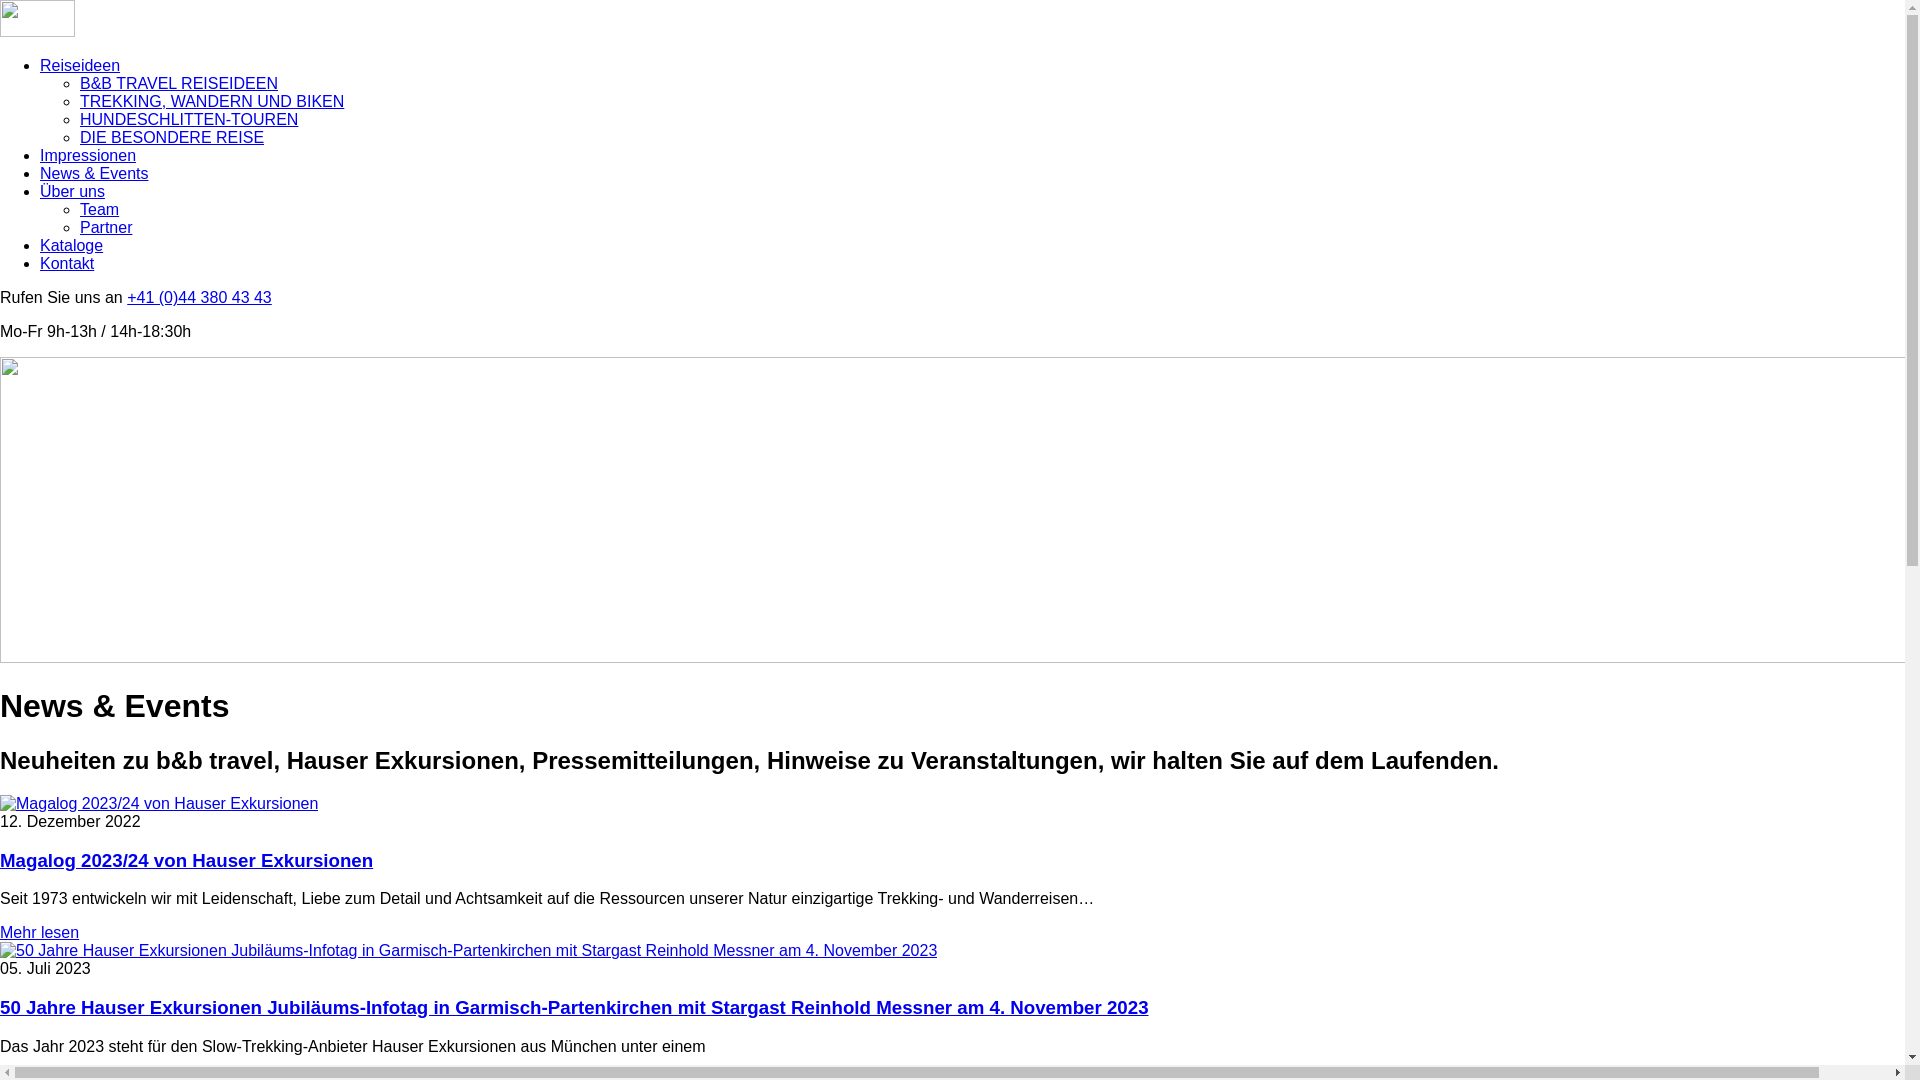 The height and width of the screenshot is (1080, 1920). Describe the element at coordinates (186, 860) in the screenshot. I see `Magalog 2023/24 von Hauser Exkursionen` at that location.